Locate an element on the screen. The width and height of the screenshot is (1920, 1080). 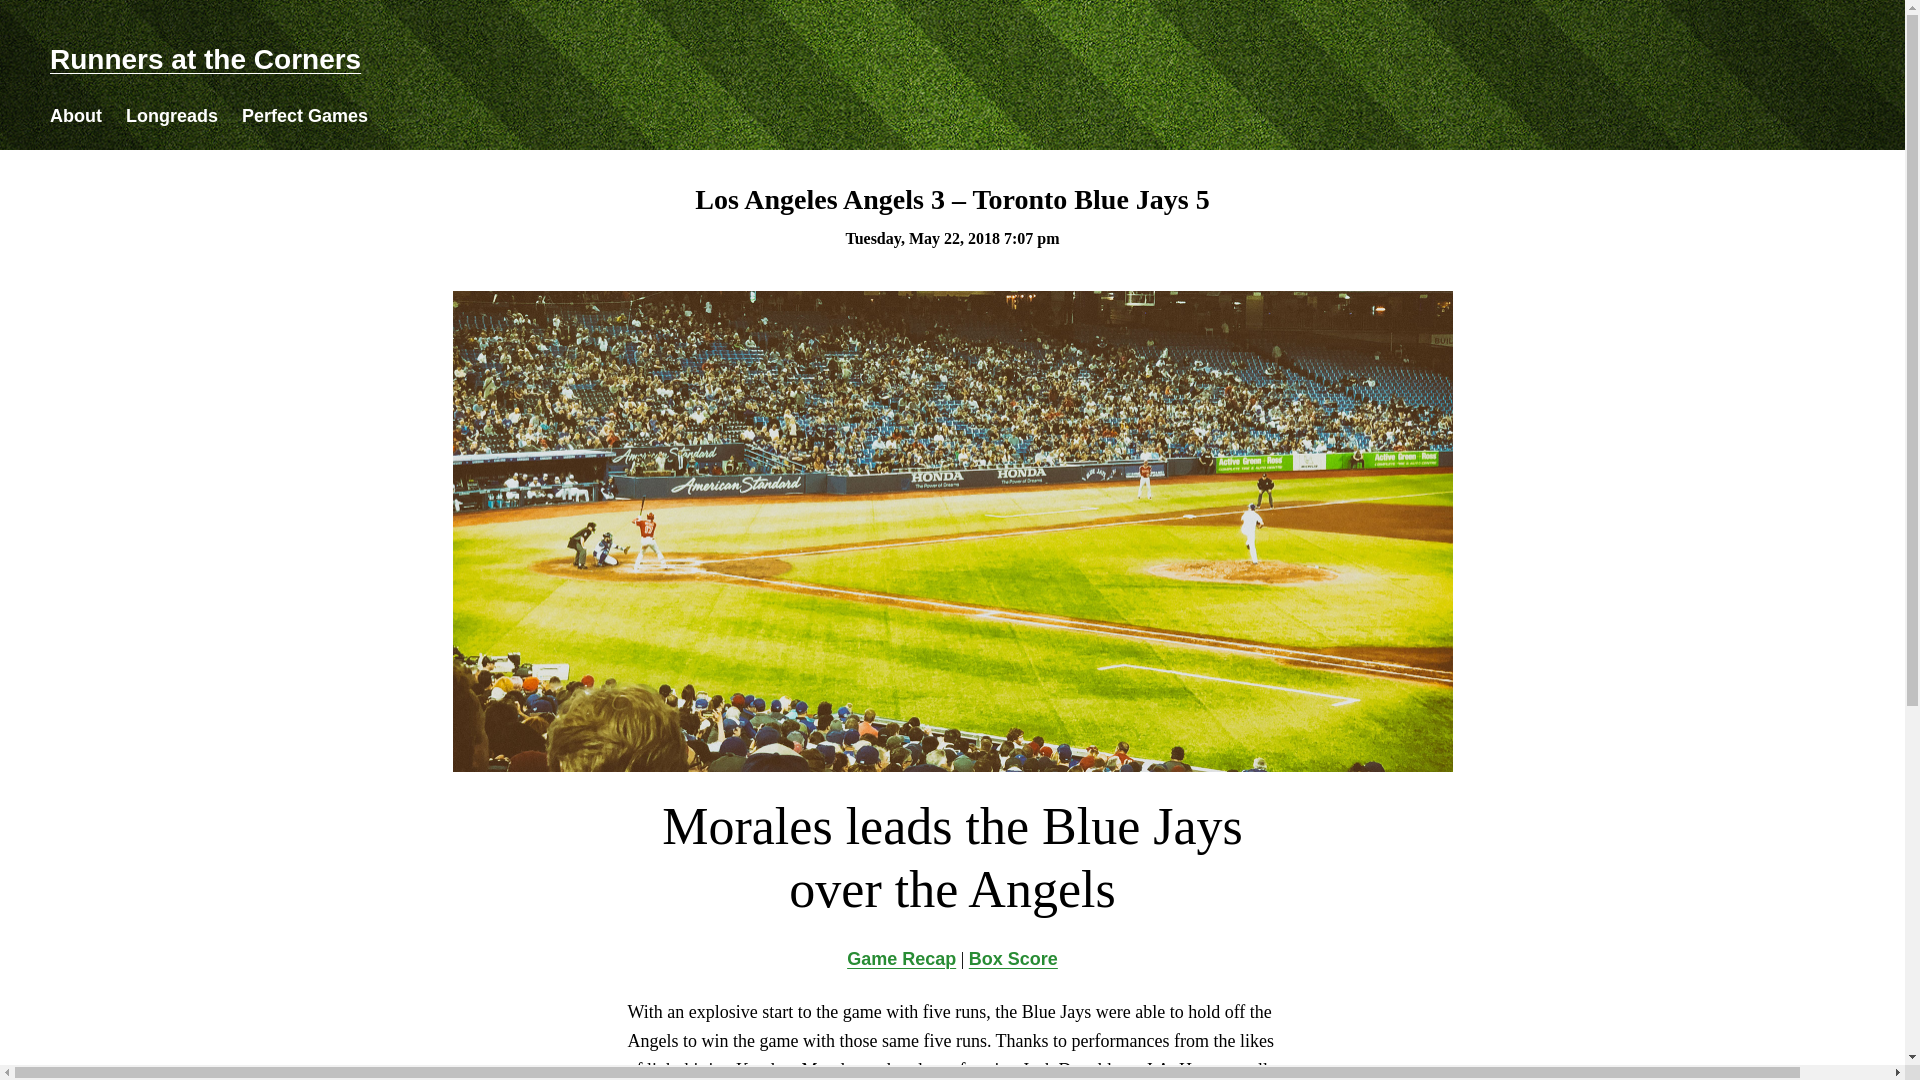
Box Score is located at coordinates (1013, 958).